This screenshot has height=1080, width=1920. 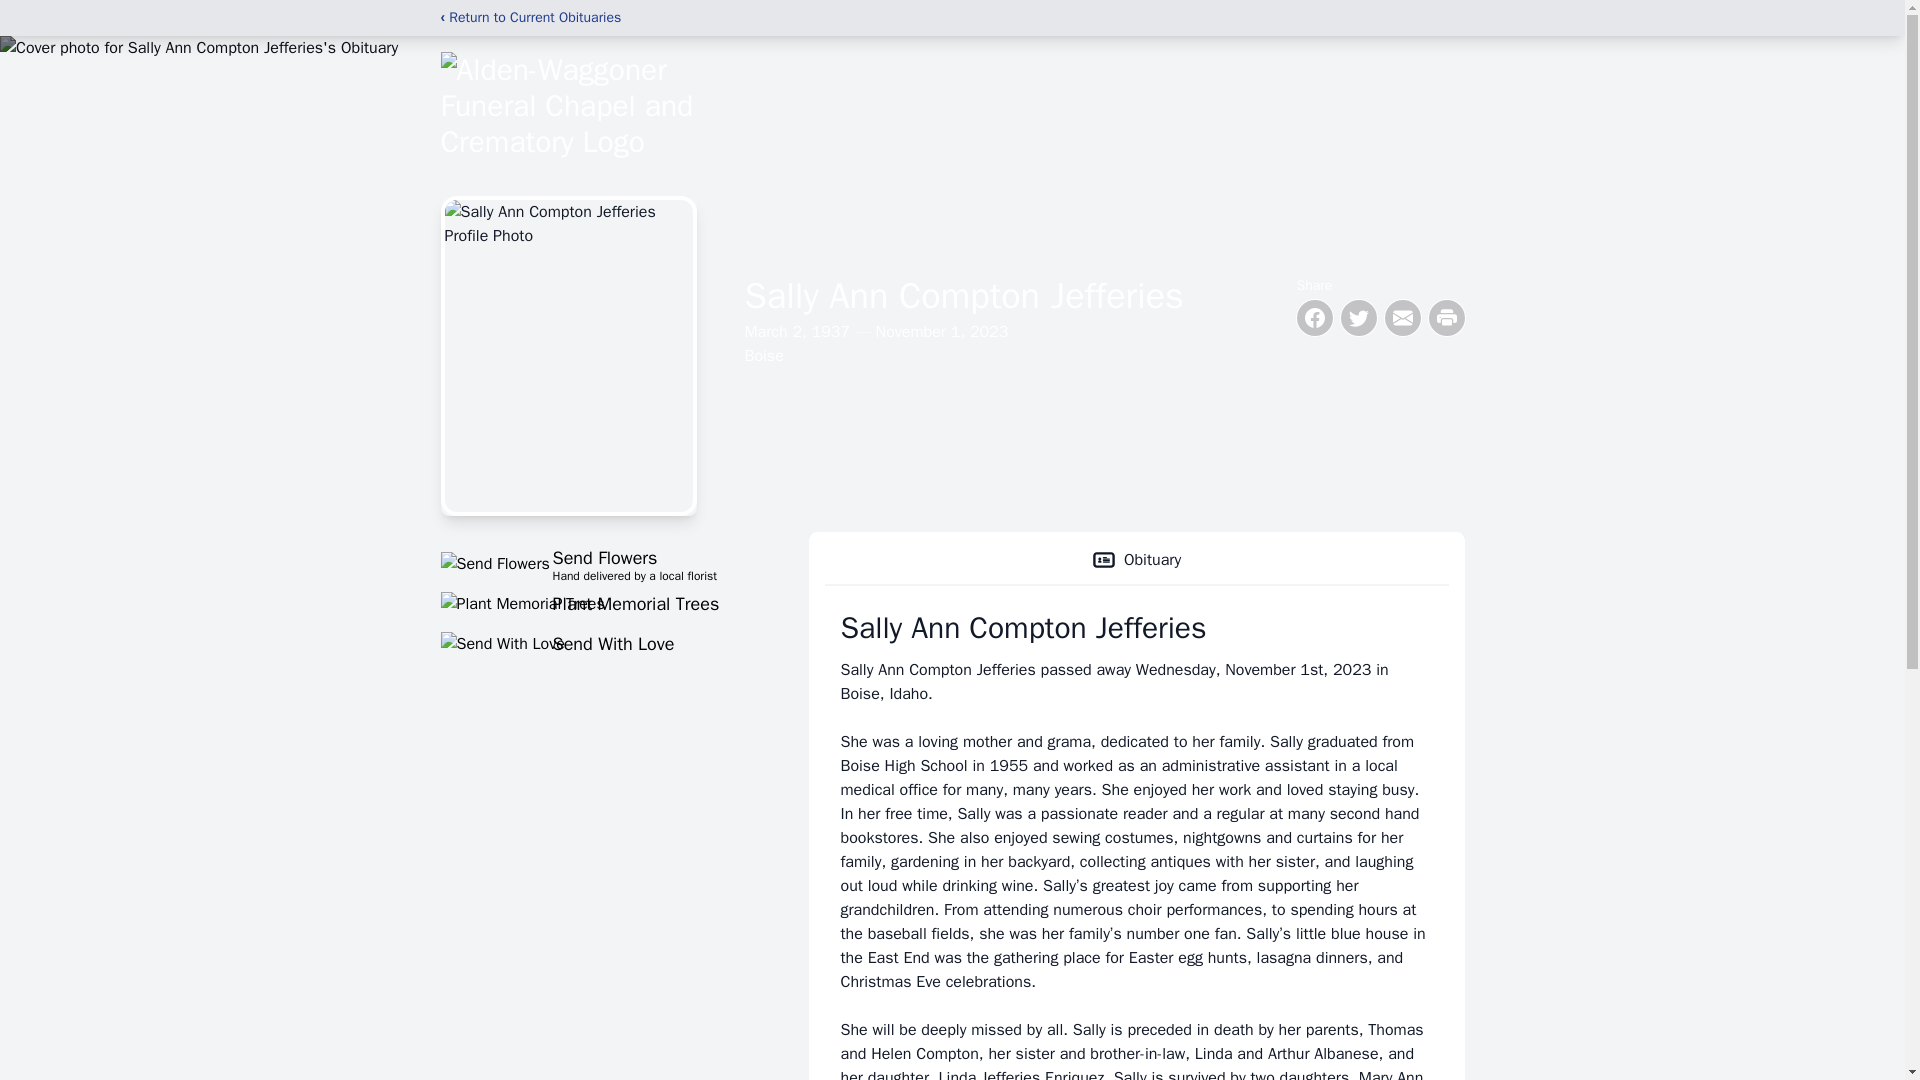 What do you see at coordinates (1135, 560) in the screenshot?
I see `Send With Love` at bounding box center [1135, 560].